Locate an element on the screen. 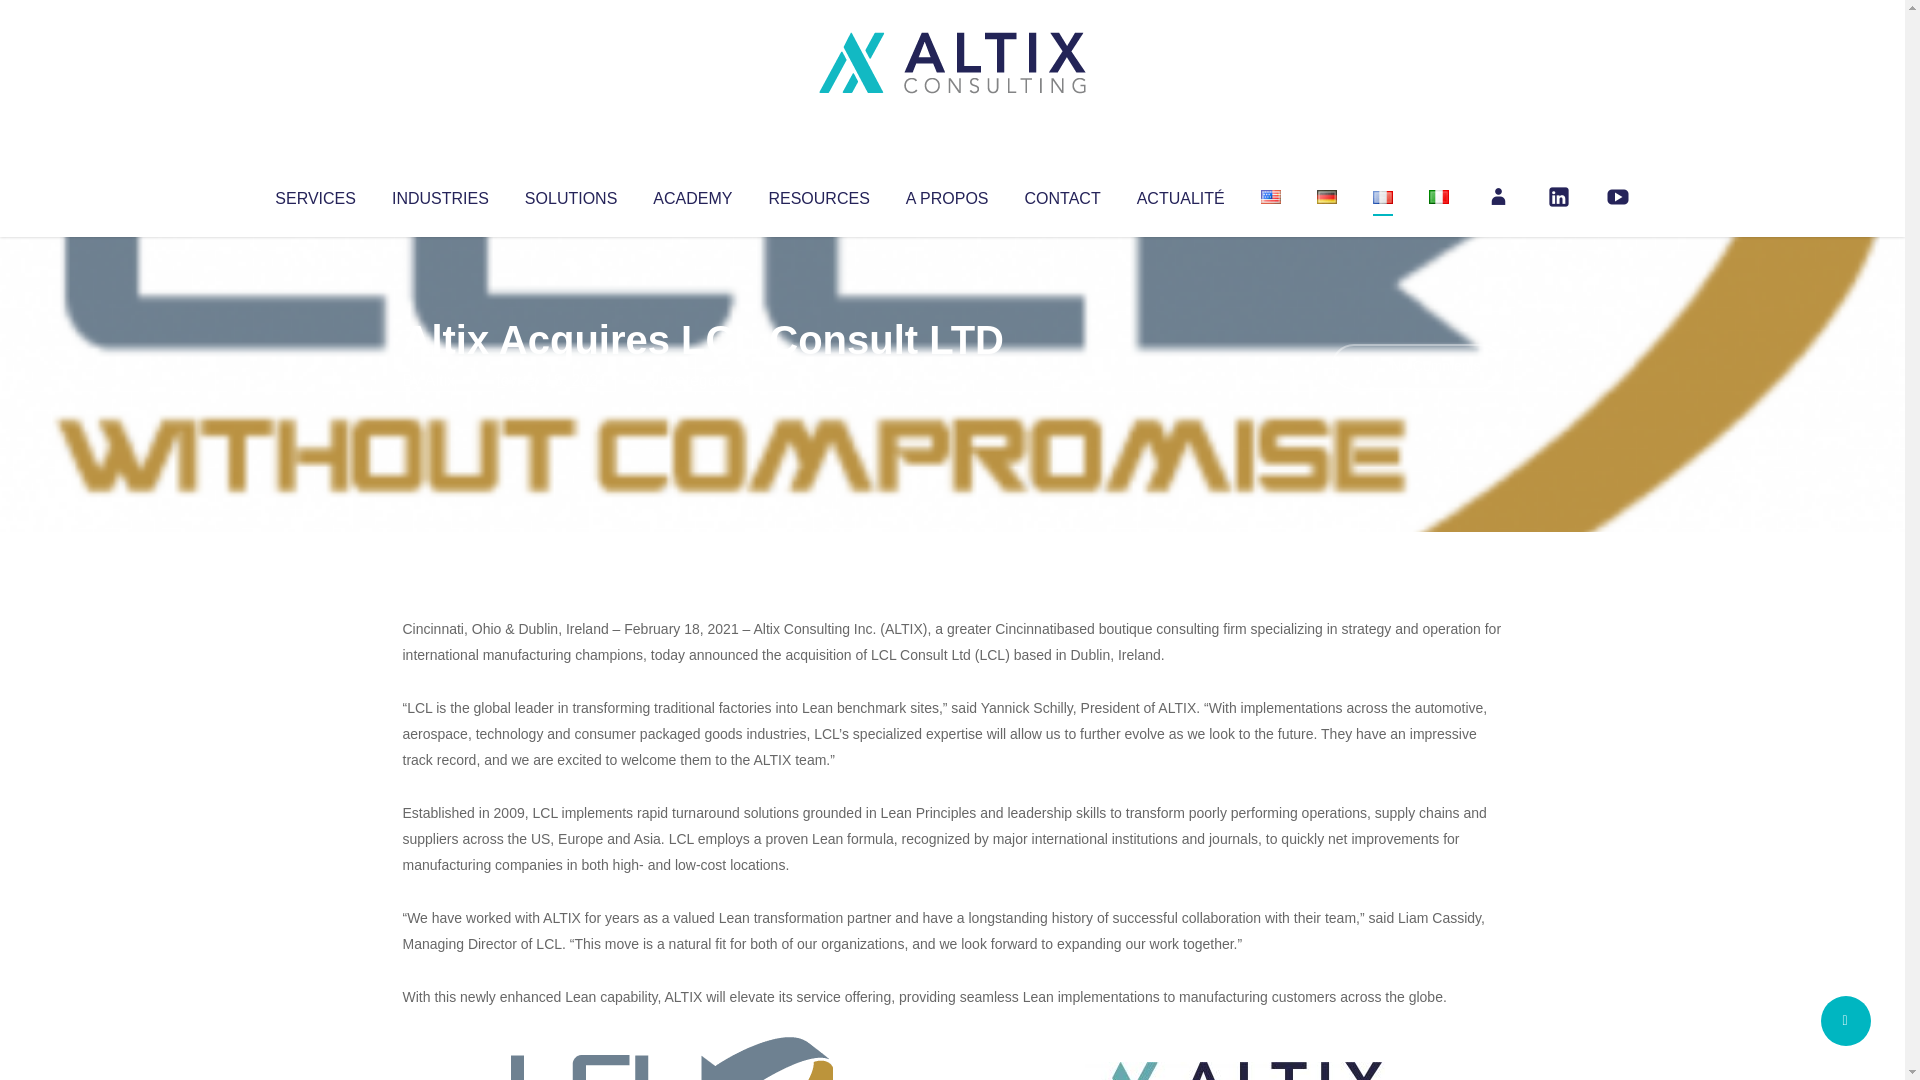 This screenshot has width=1920, height=1080. INDUSTRIES is located at coordinates (440, 194).